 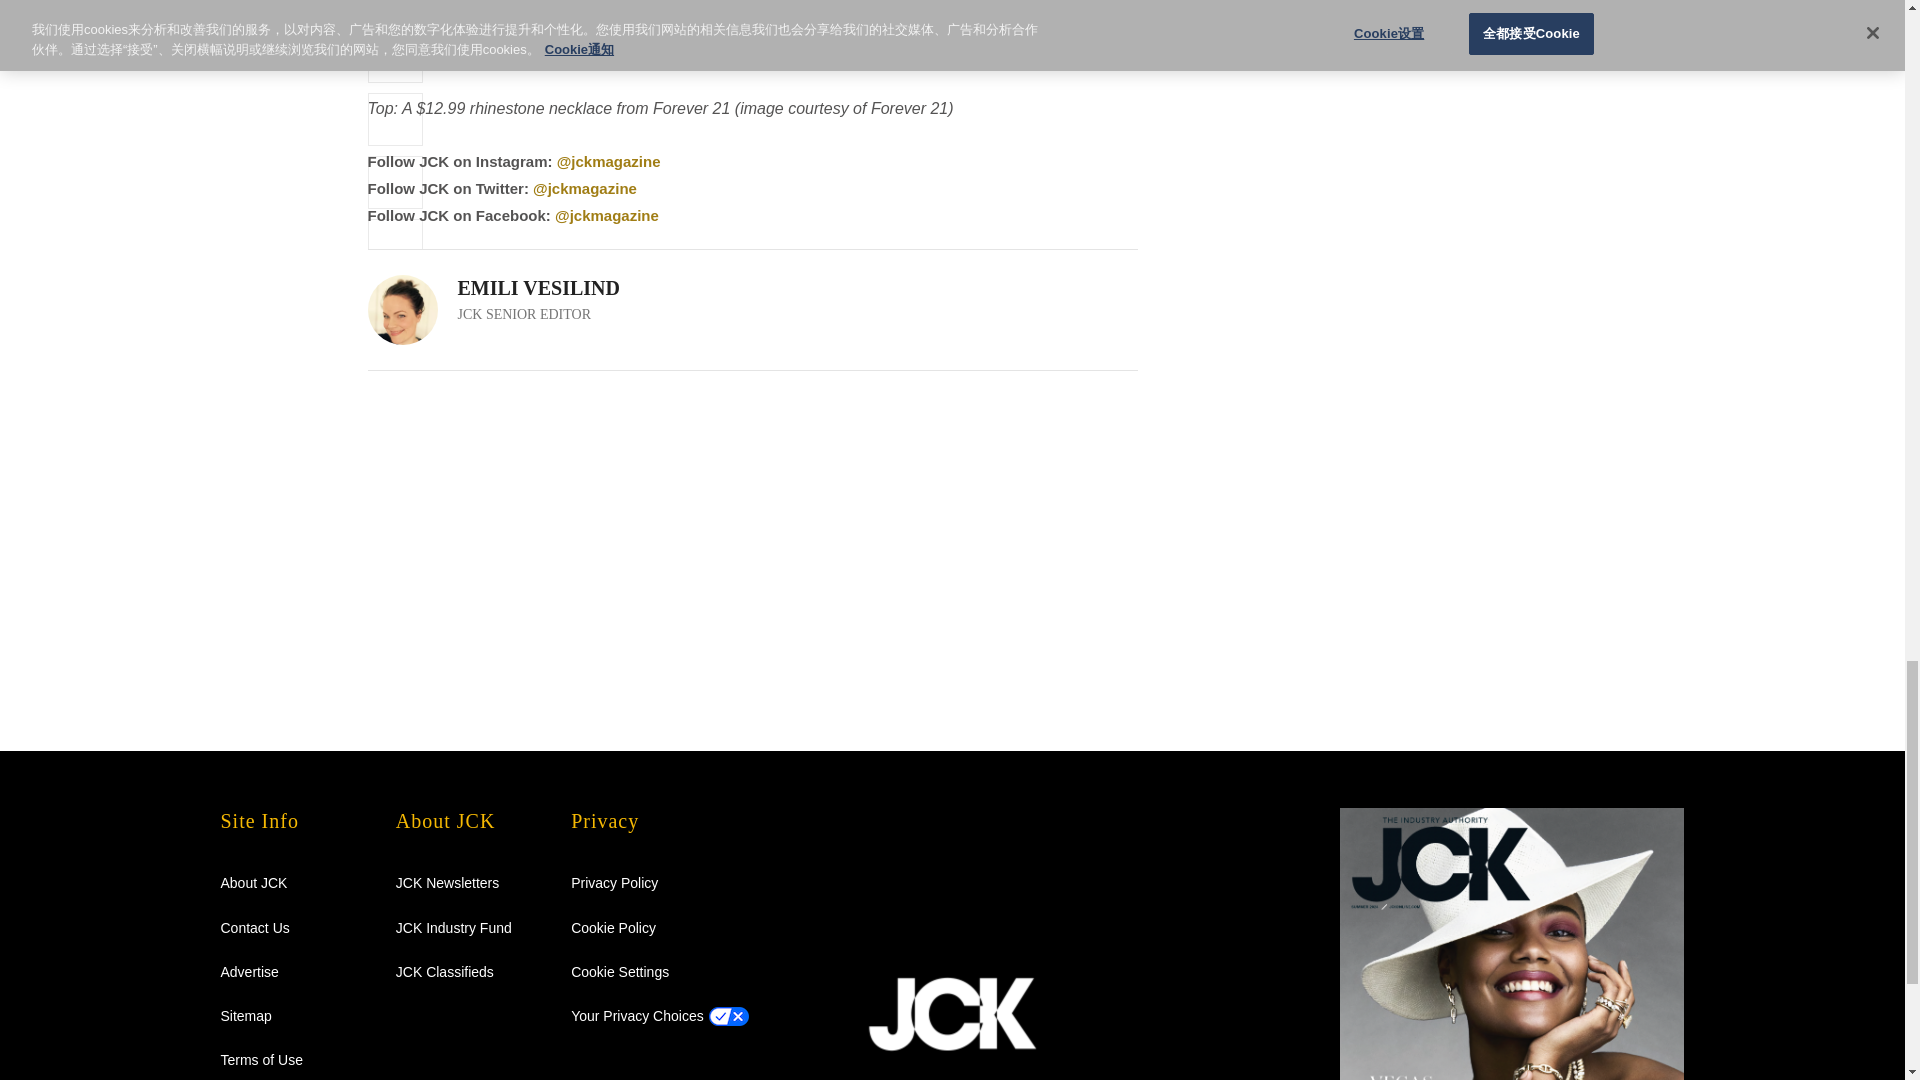 I want to click on privacy-choices, so click(x=637, y=1015).